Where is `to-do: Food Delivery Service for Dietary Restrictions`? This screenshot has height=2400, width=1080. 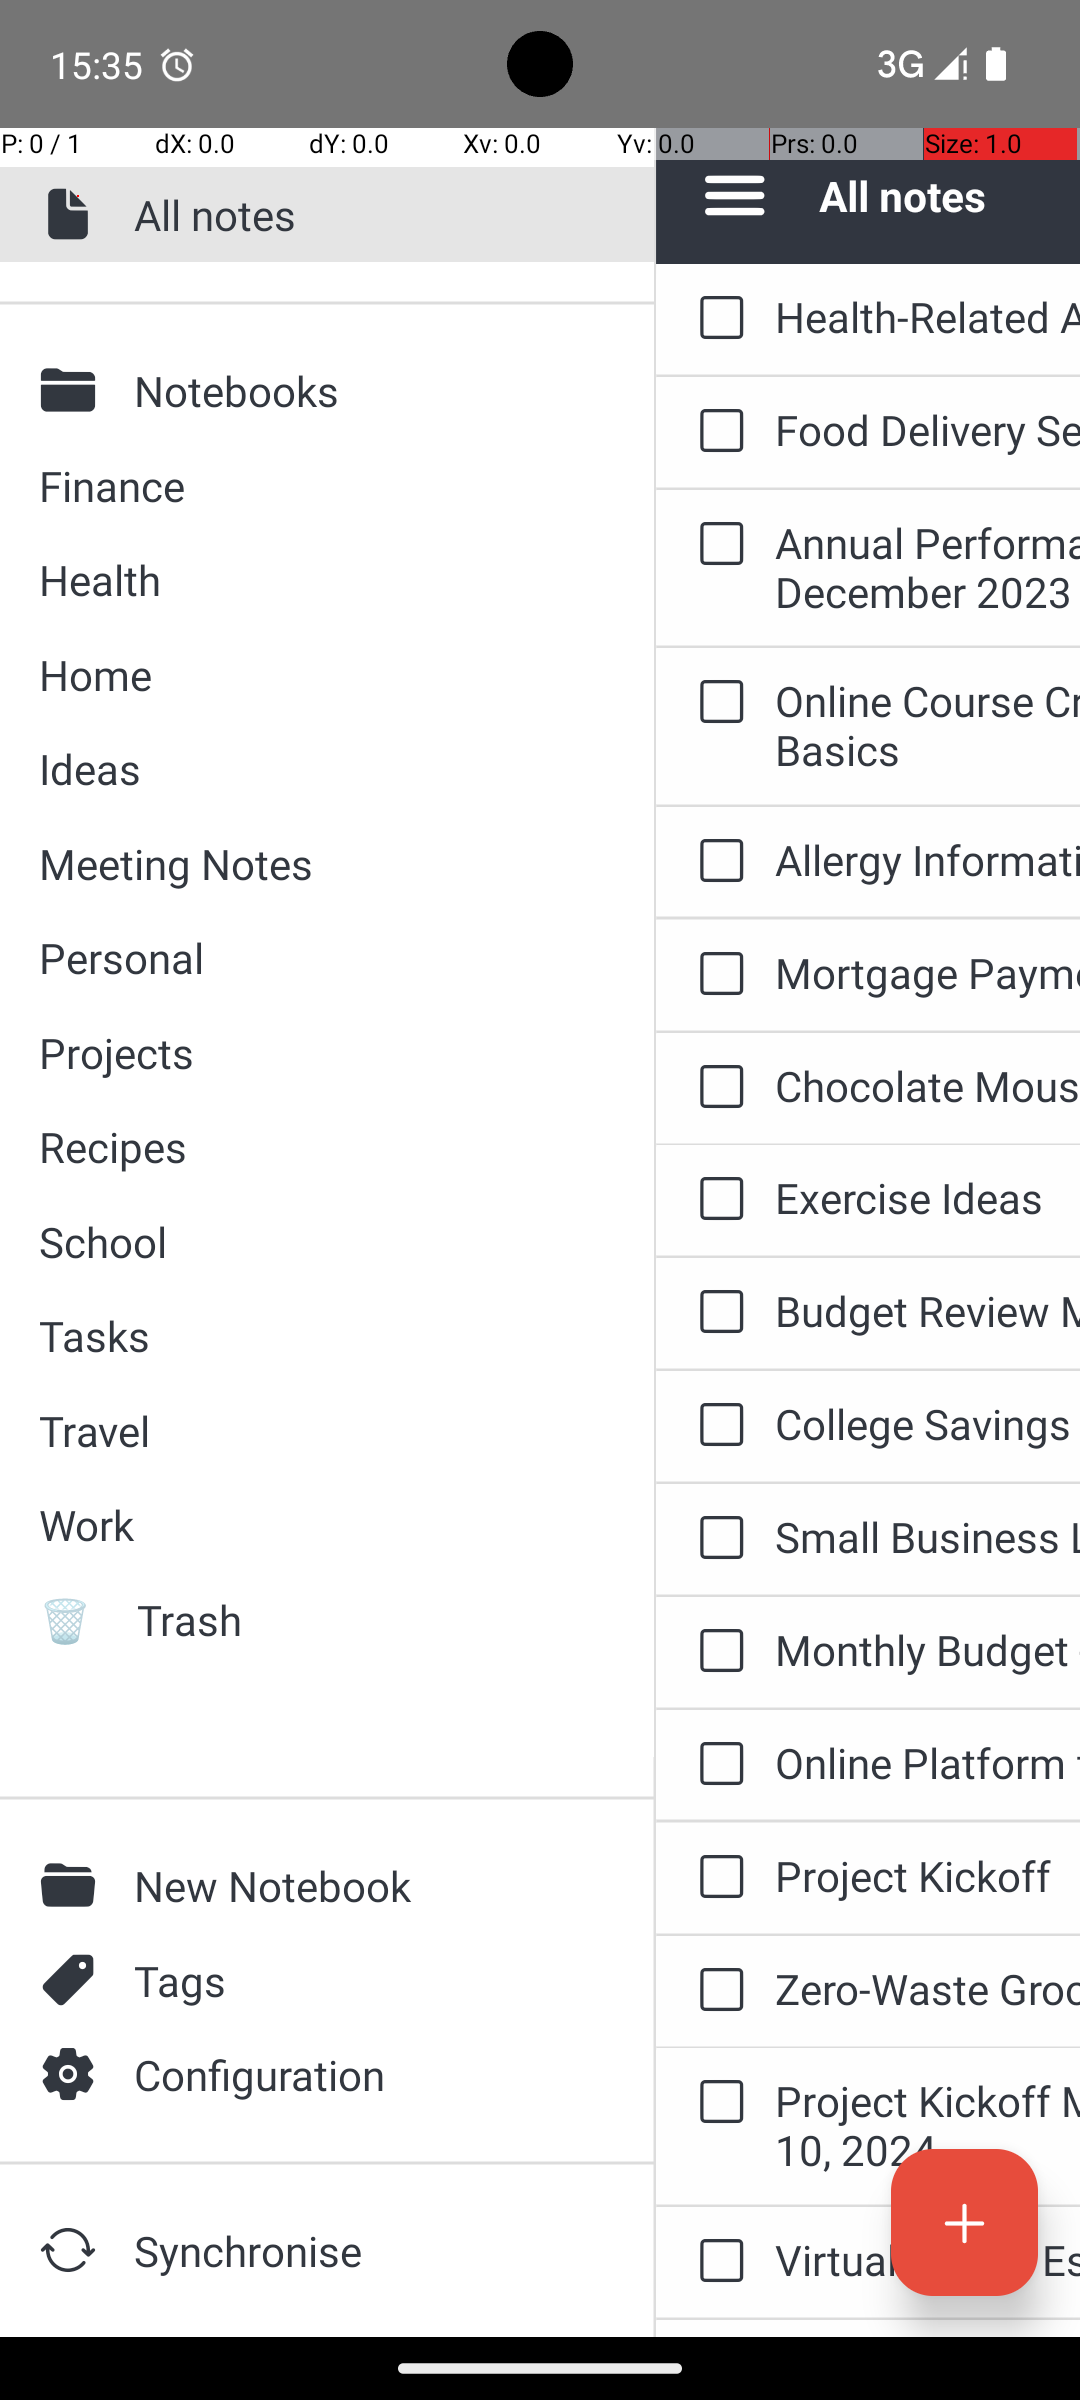 to-do: Food Delivery Service for Dietary Restrictions is located at coordinates (716, 432).